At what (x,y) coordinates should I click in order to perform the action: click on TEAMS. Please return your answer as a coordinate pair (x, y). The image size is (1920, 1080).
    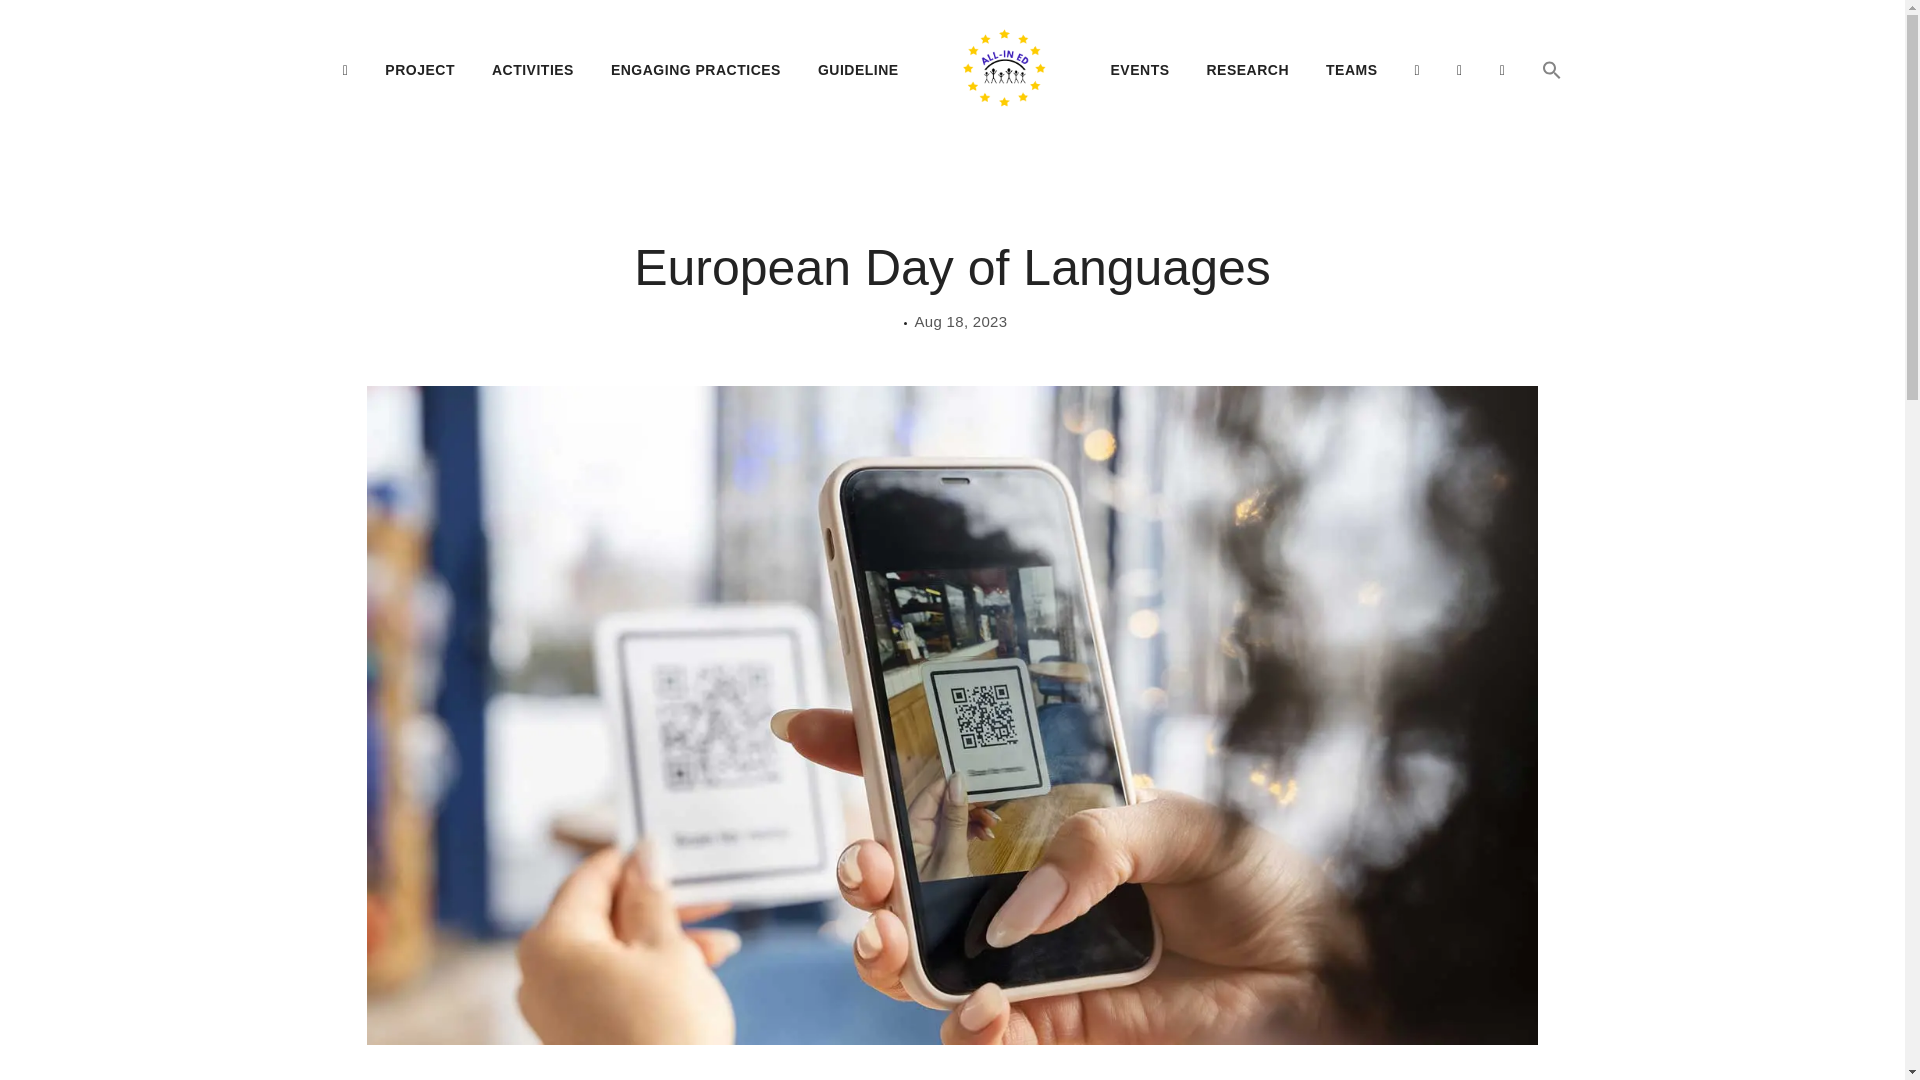
    Looking at the image, I should click on (1351, 68).